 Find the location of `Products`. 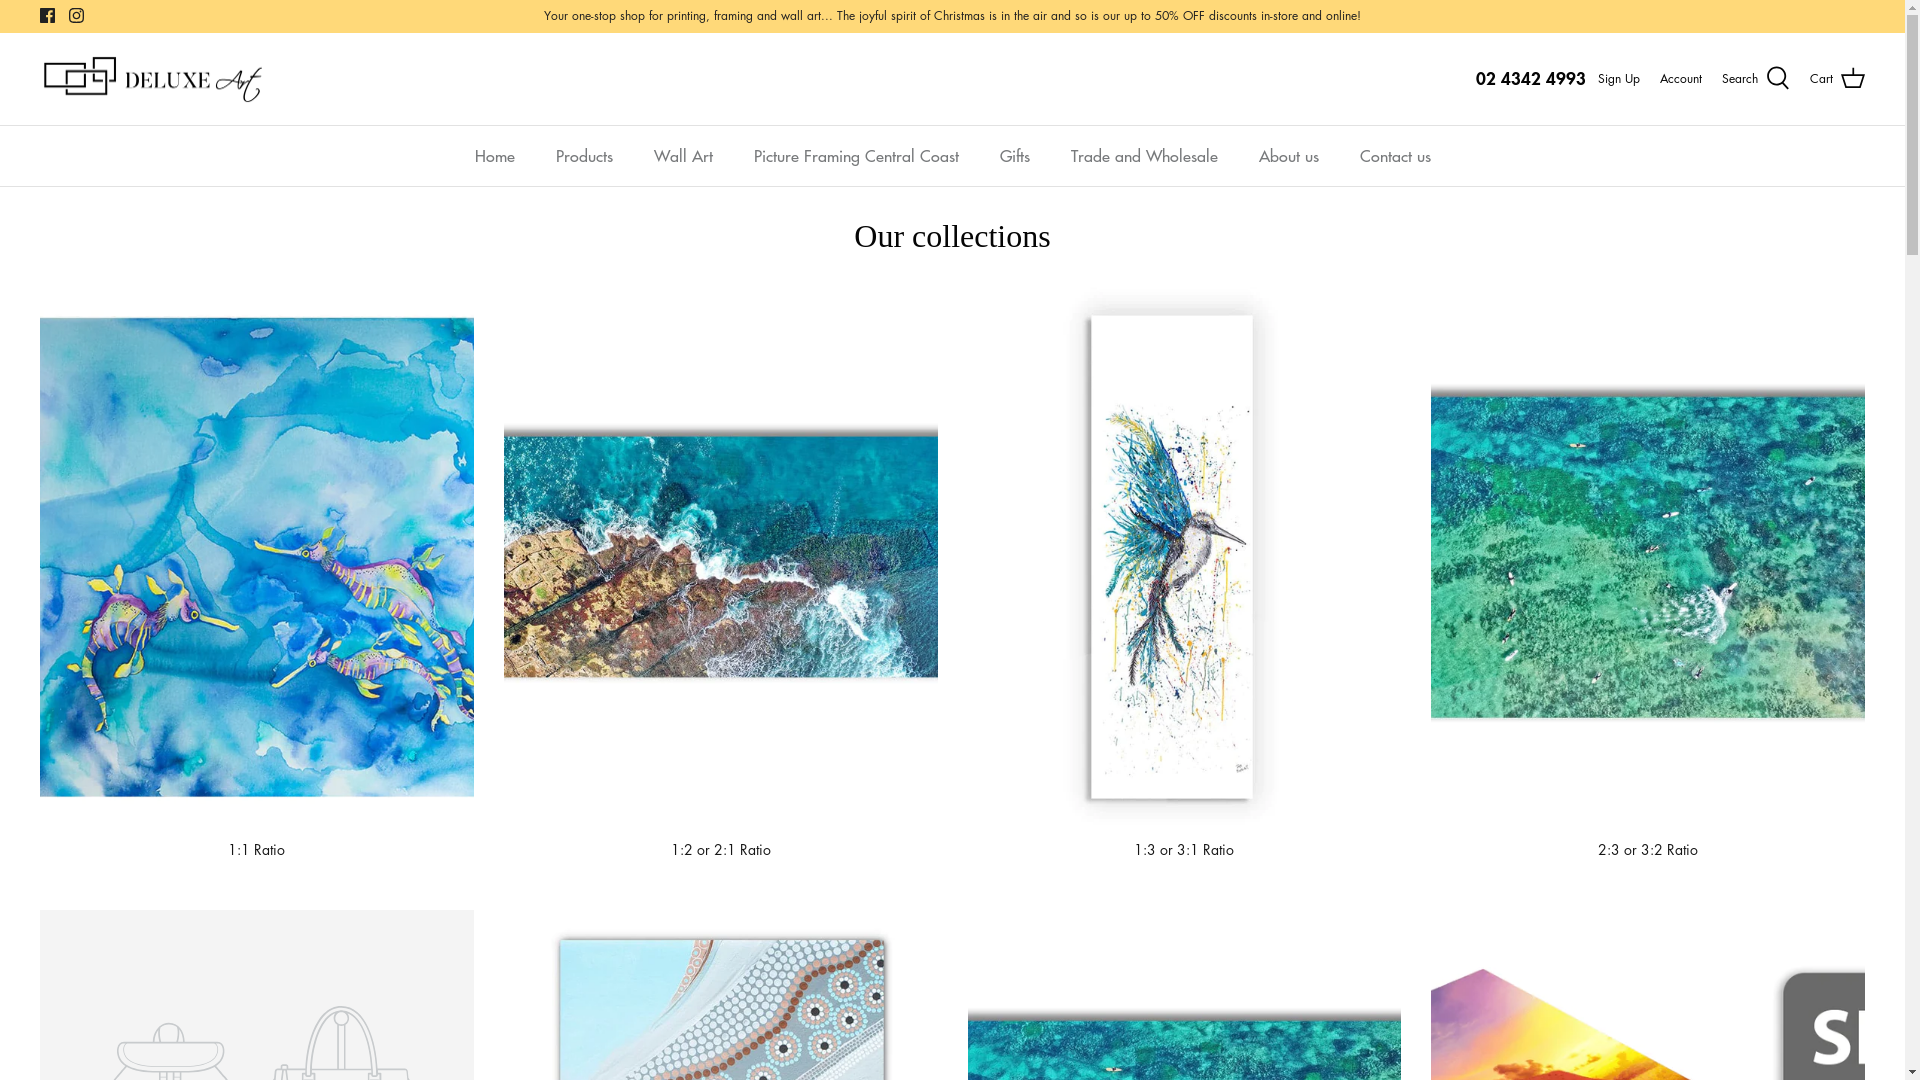

Products is located at coordinates (584, 156).